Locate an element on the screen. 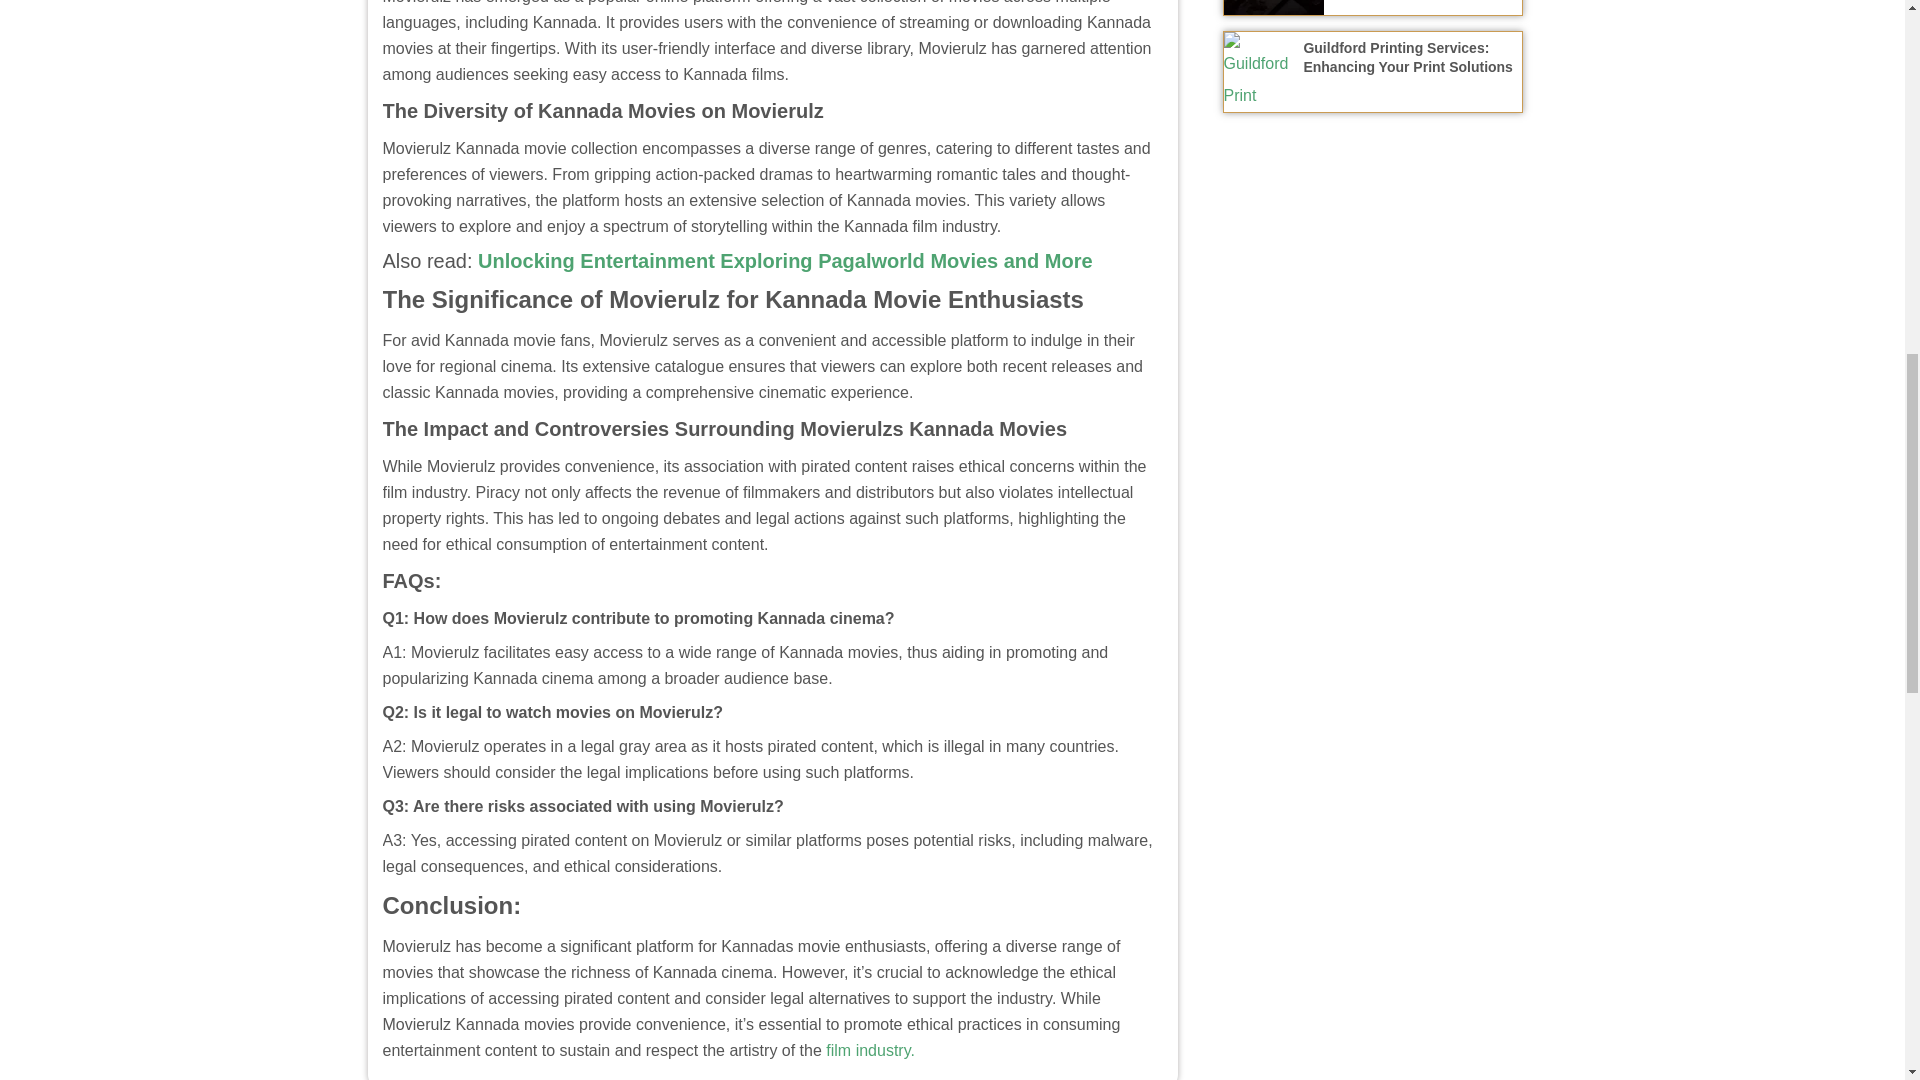 The image size is (1920, 1080). film industry. is located at coordinates (868, 1050).